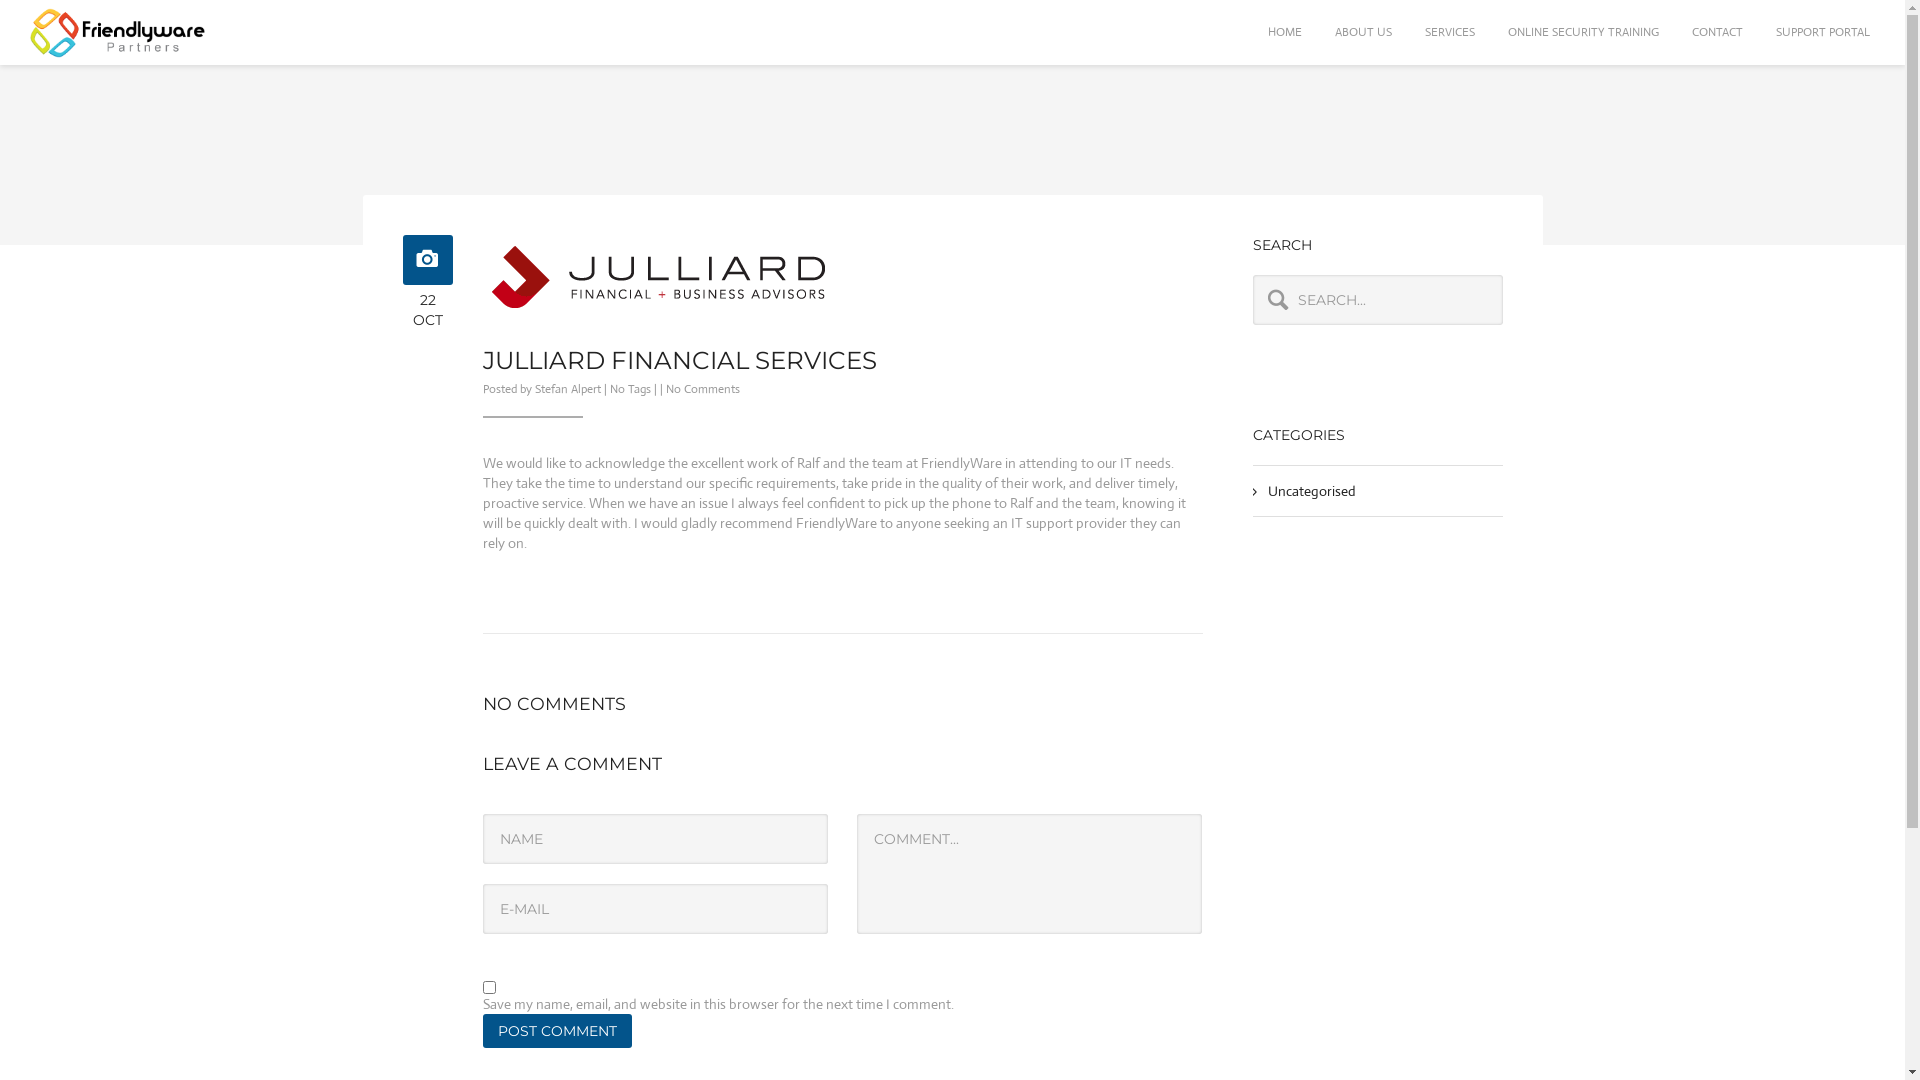 This screenshot has width=1920, height=1080. What do you see at coordinates (1285, 32) in the screenshot?
I see `HOME` at bounding box center [1285, 32].